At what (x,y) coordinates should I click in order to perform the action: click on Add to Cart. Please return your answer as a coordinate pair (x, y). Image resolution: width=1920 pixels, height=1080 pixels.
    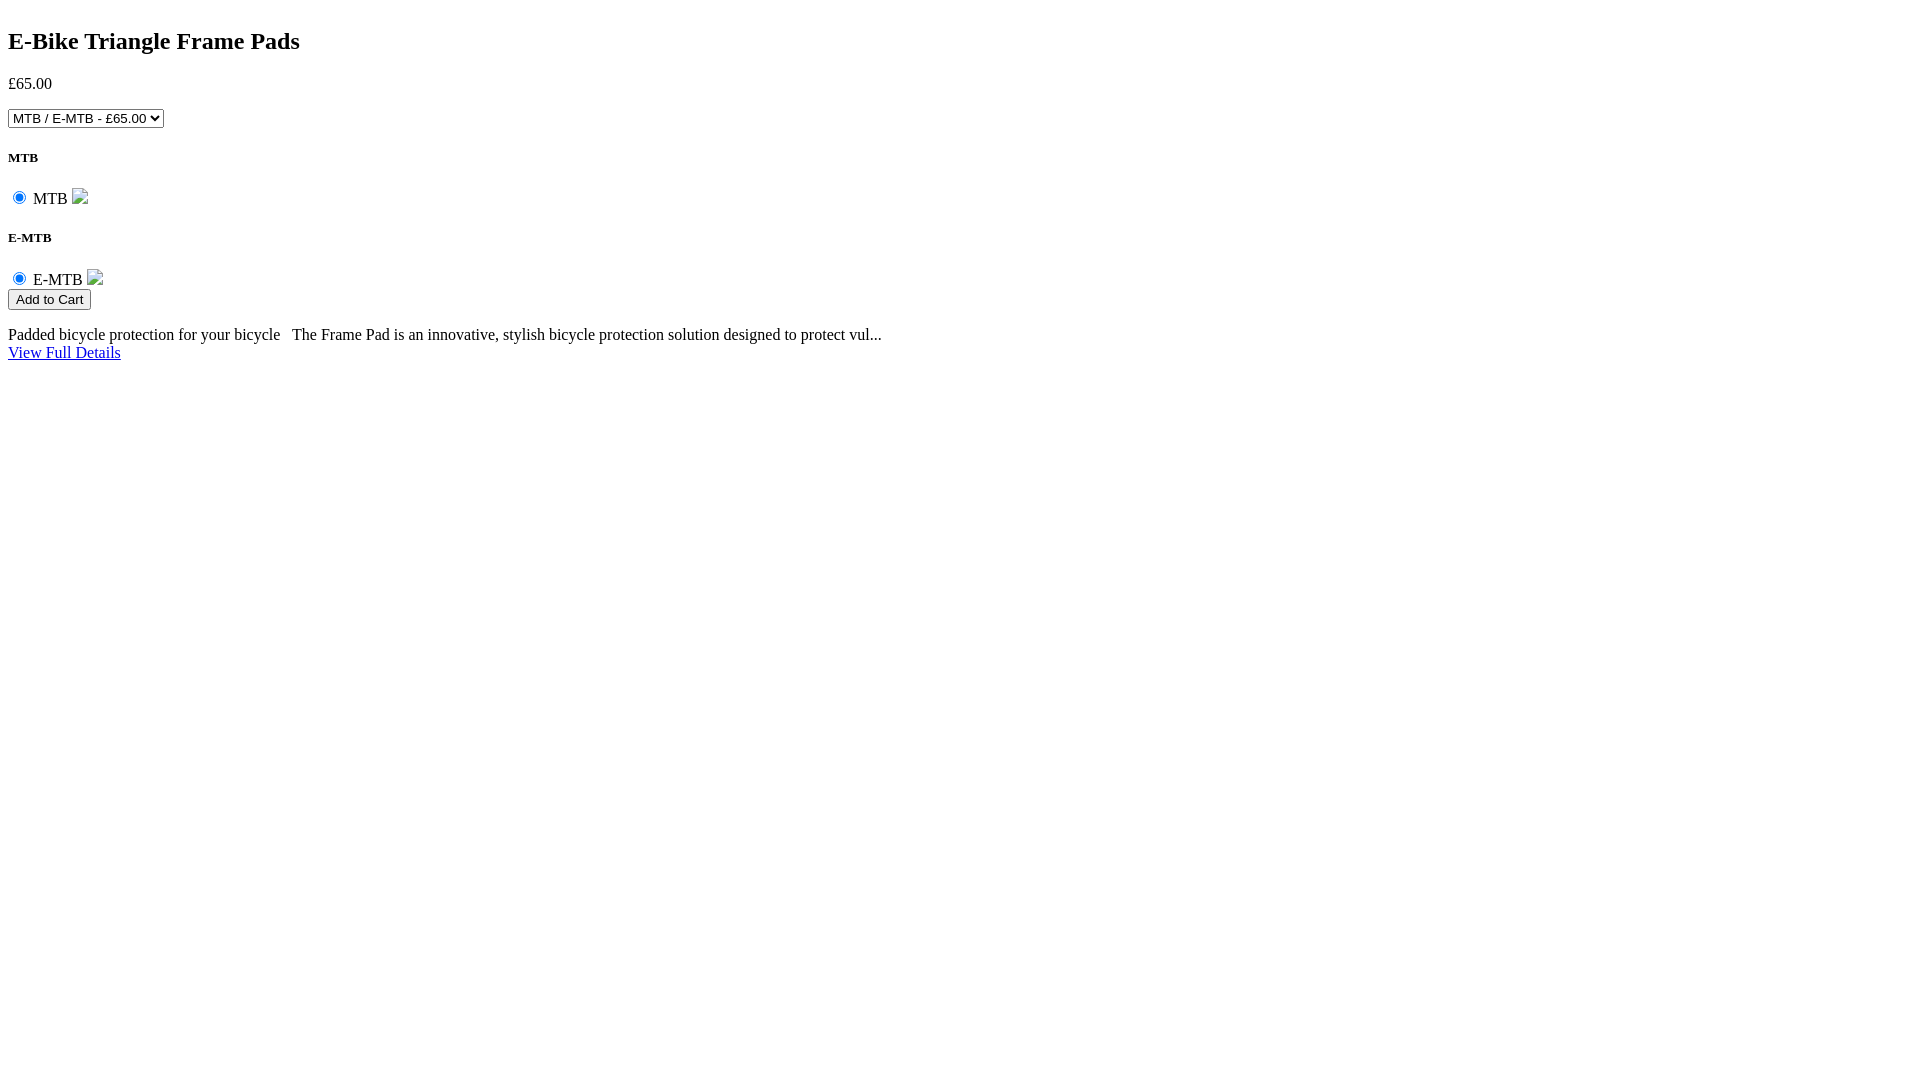
    Looking at the image, I should click on (50, 298).